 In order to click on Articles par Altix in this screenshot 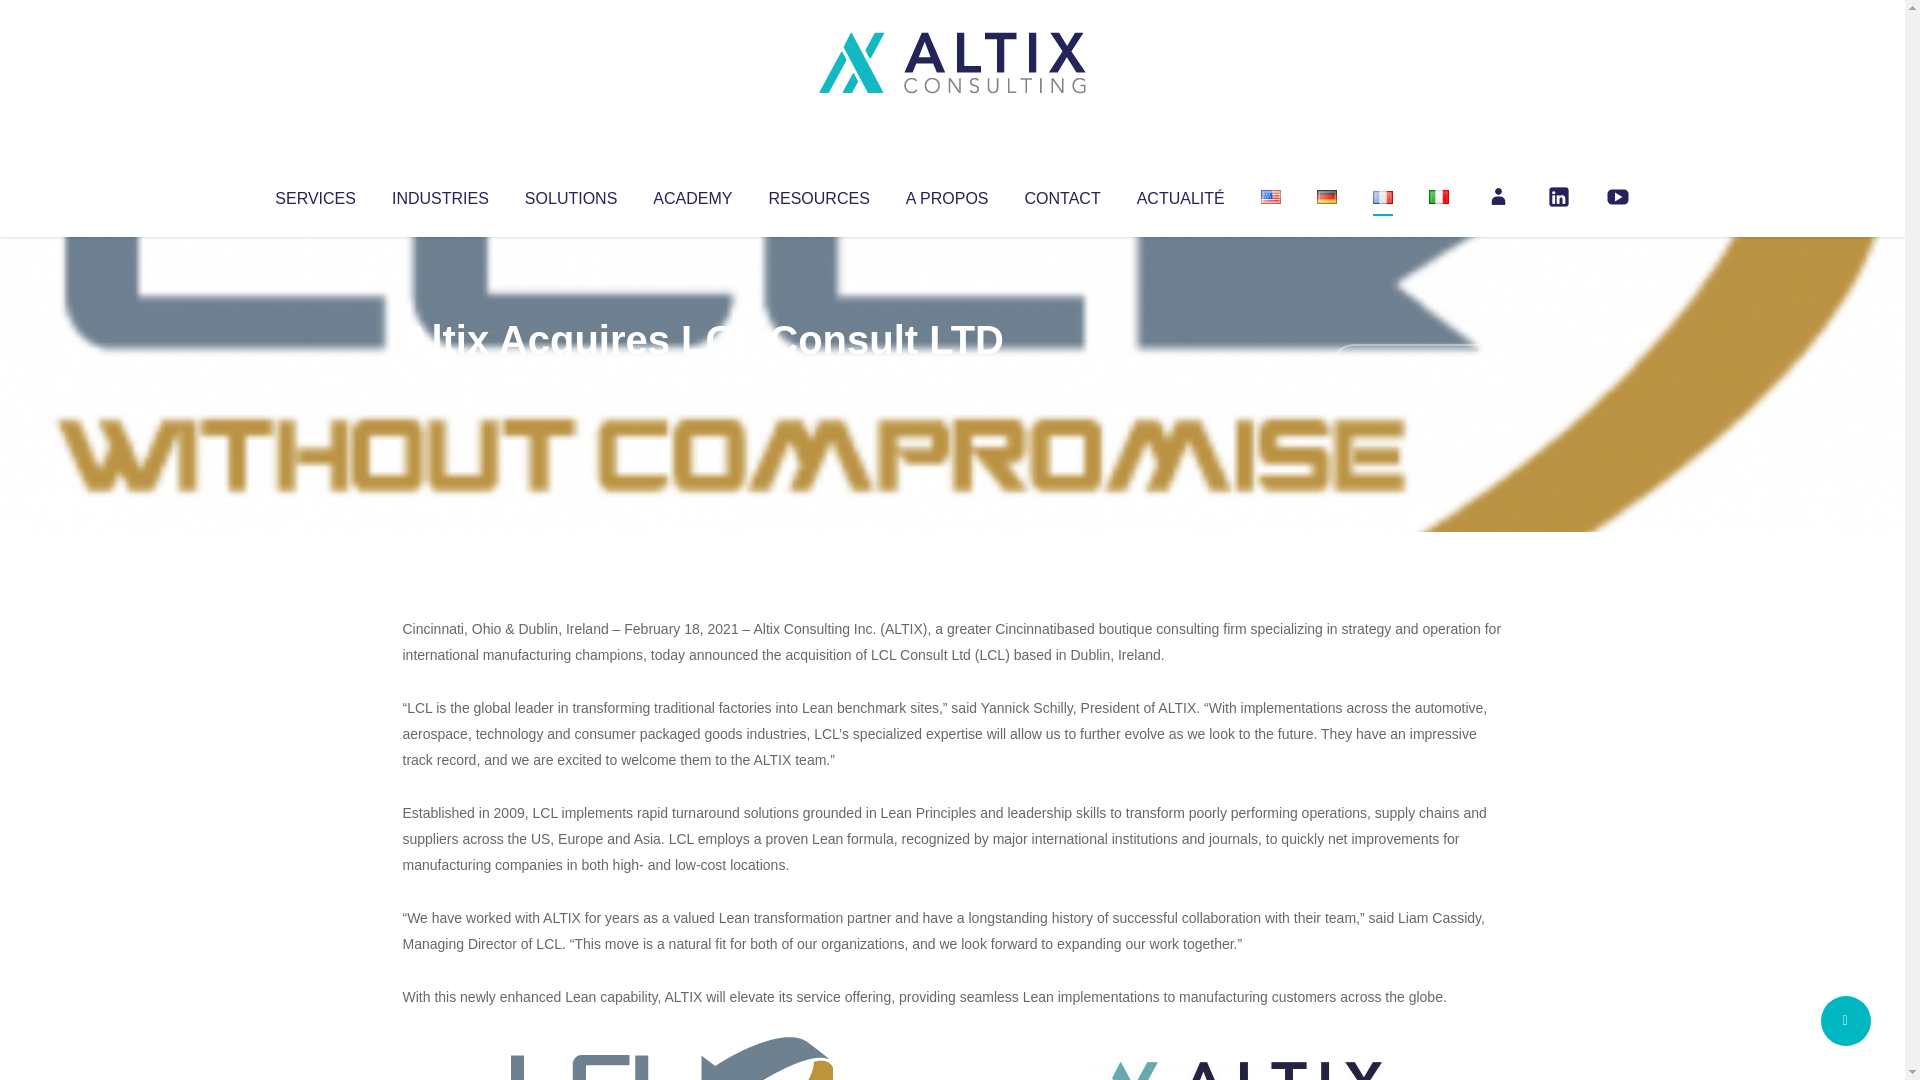, I will do `click(440, 380)`.